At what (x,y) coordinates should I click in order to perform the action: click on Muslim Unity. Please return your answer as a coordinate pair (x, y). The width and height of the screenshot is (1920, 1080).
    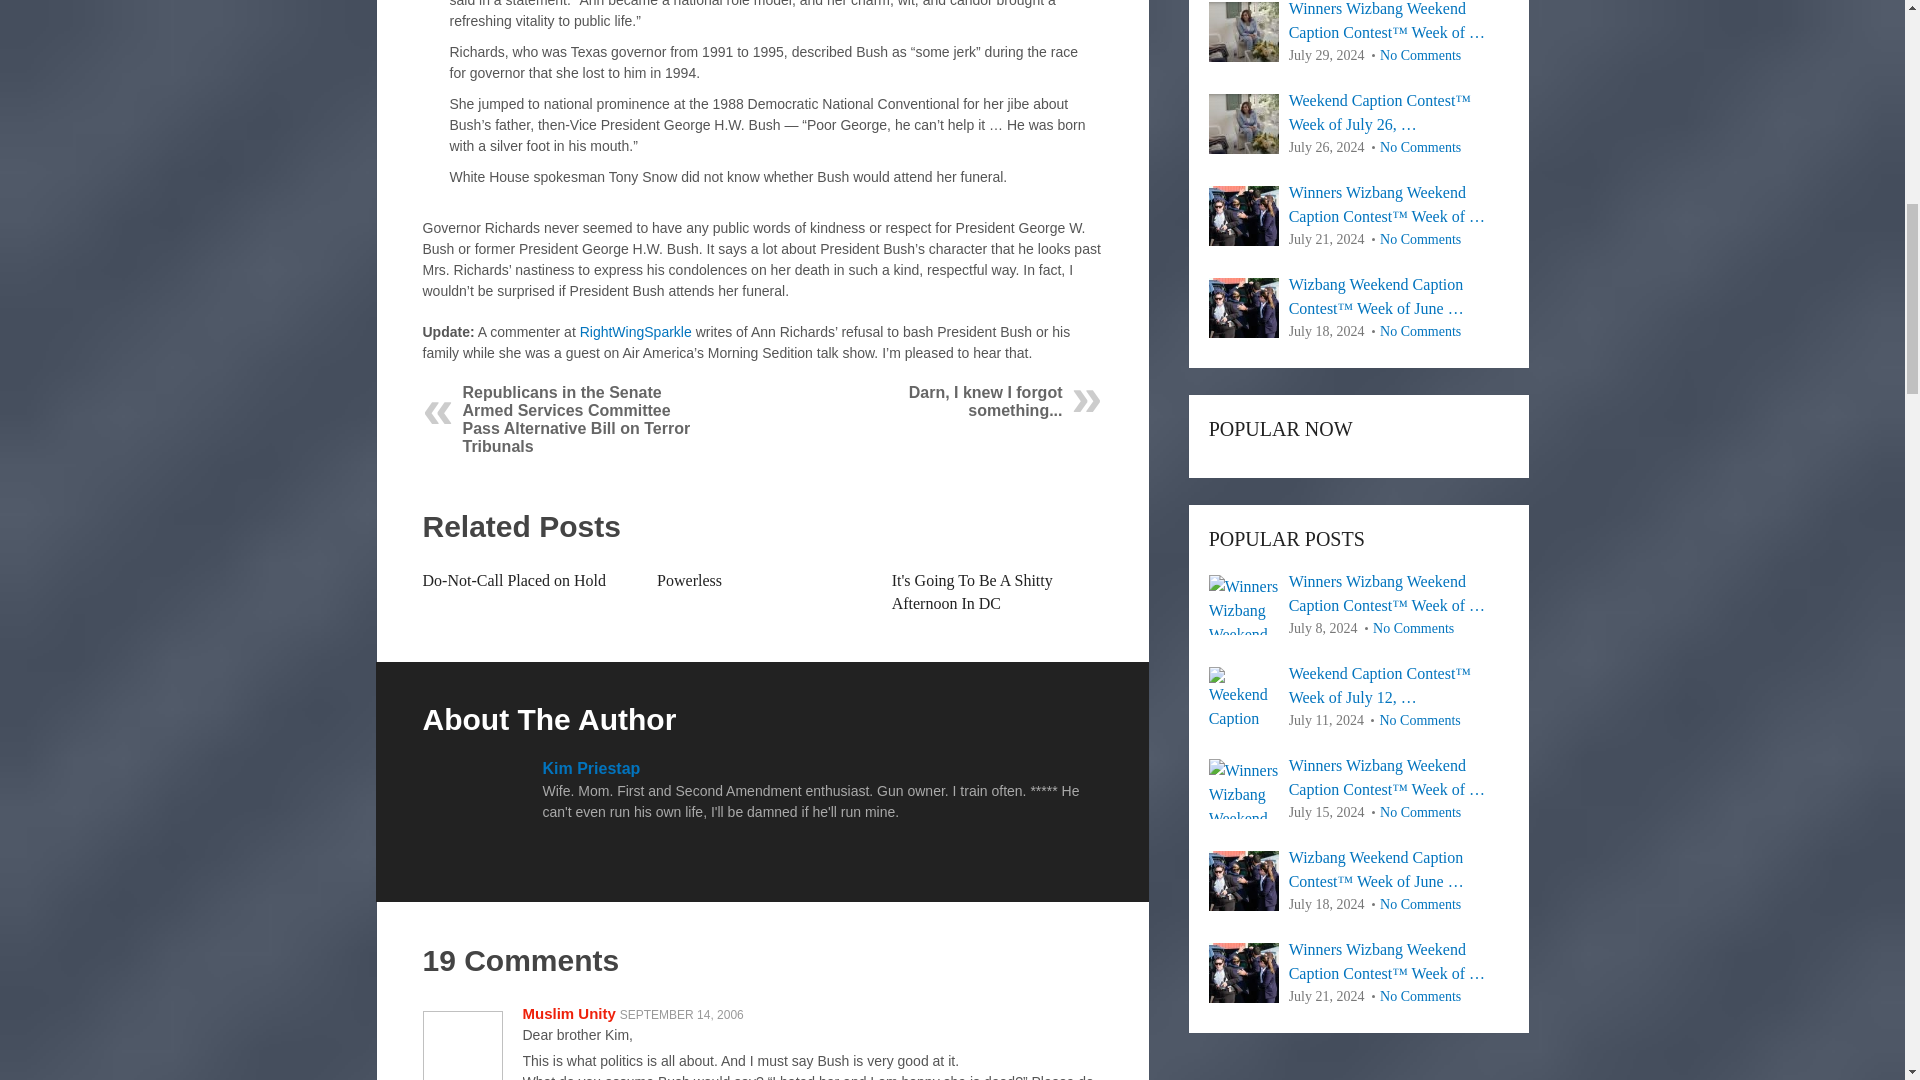
    Looking at the image, I should click on (568, 1013).